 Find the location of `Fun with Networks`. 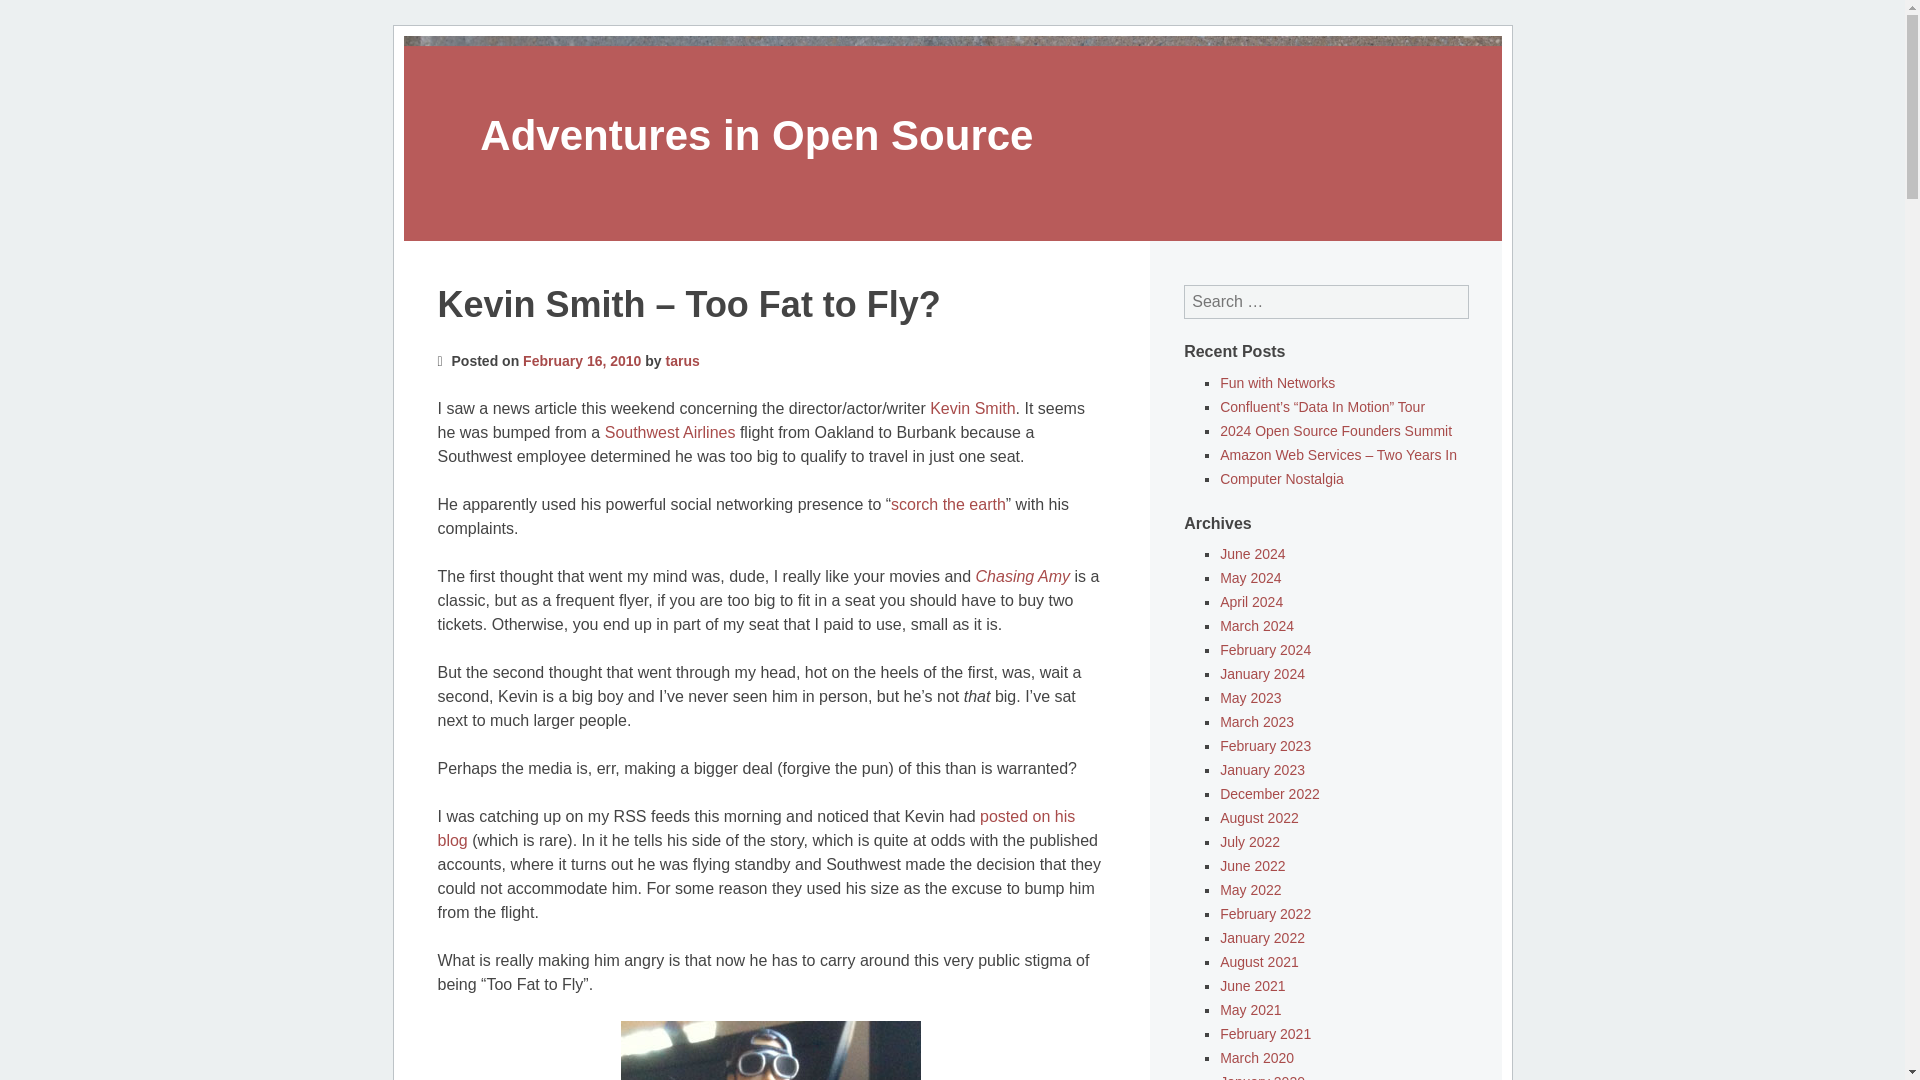

Fun with Networks is located at coordinates (1276, 382).